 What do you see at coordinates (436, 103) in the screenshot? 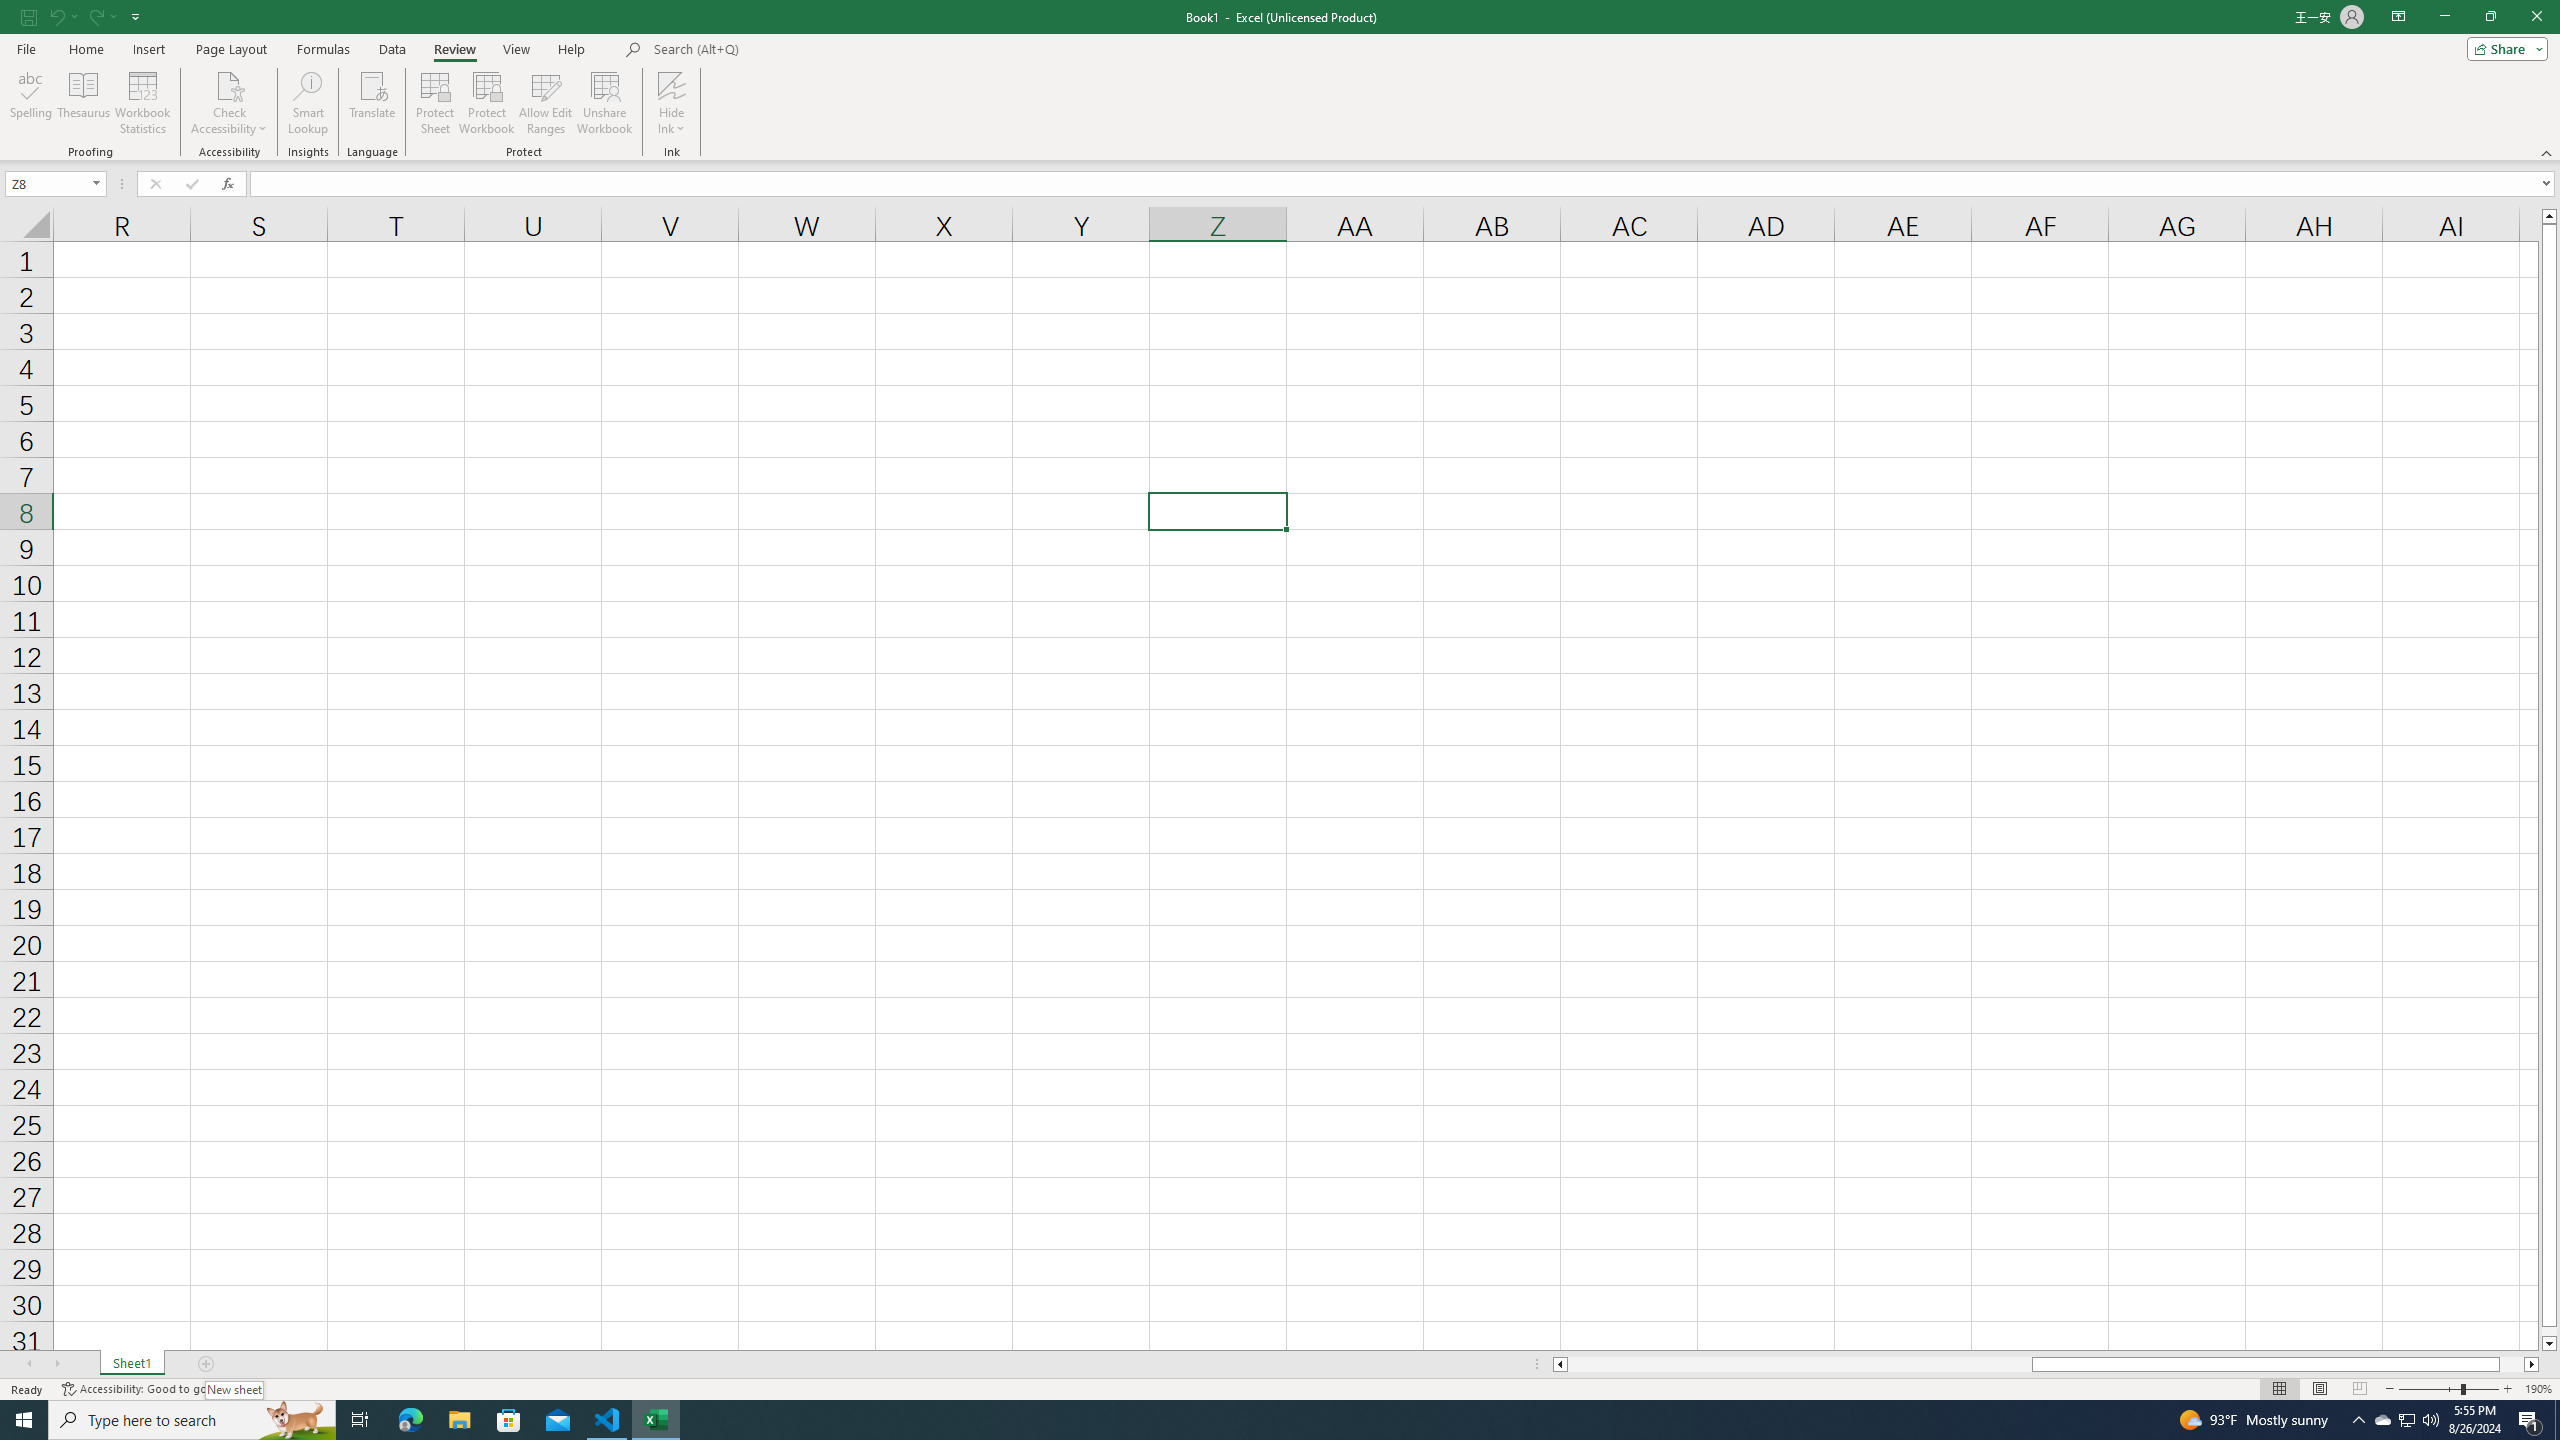
I see `Protect Sheet...` at bounding box center [436, 103].